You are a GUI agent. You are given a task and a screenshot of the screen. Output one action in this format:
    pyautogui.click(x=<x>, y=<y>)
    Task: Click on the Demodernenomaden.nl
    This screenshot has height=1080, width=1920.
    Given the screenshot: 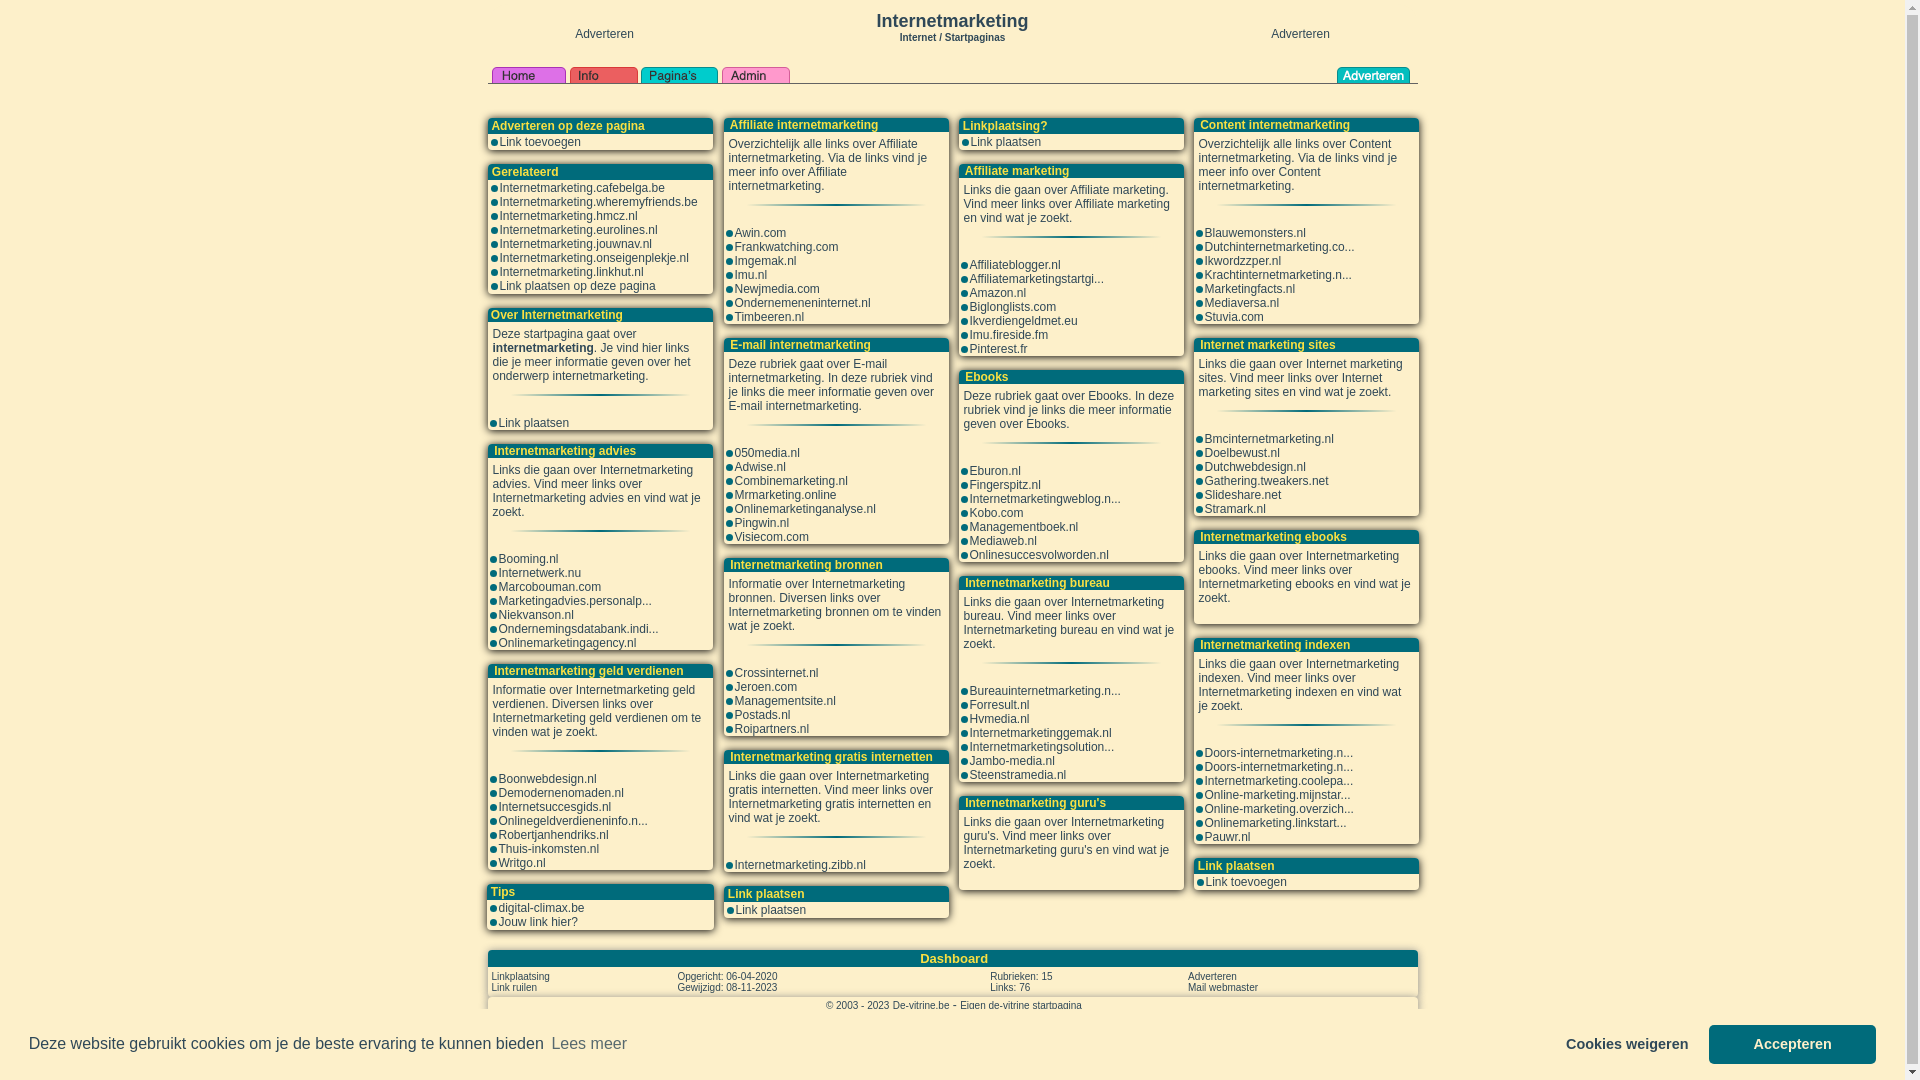 What is the action you would take?
    pyautogui.click(x=560, y=793)
    